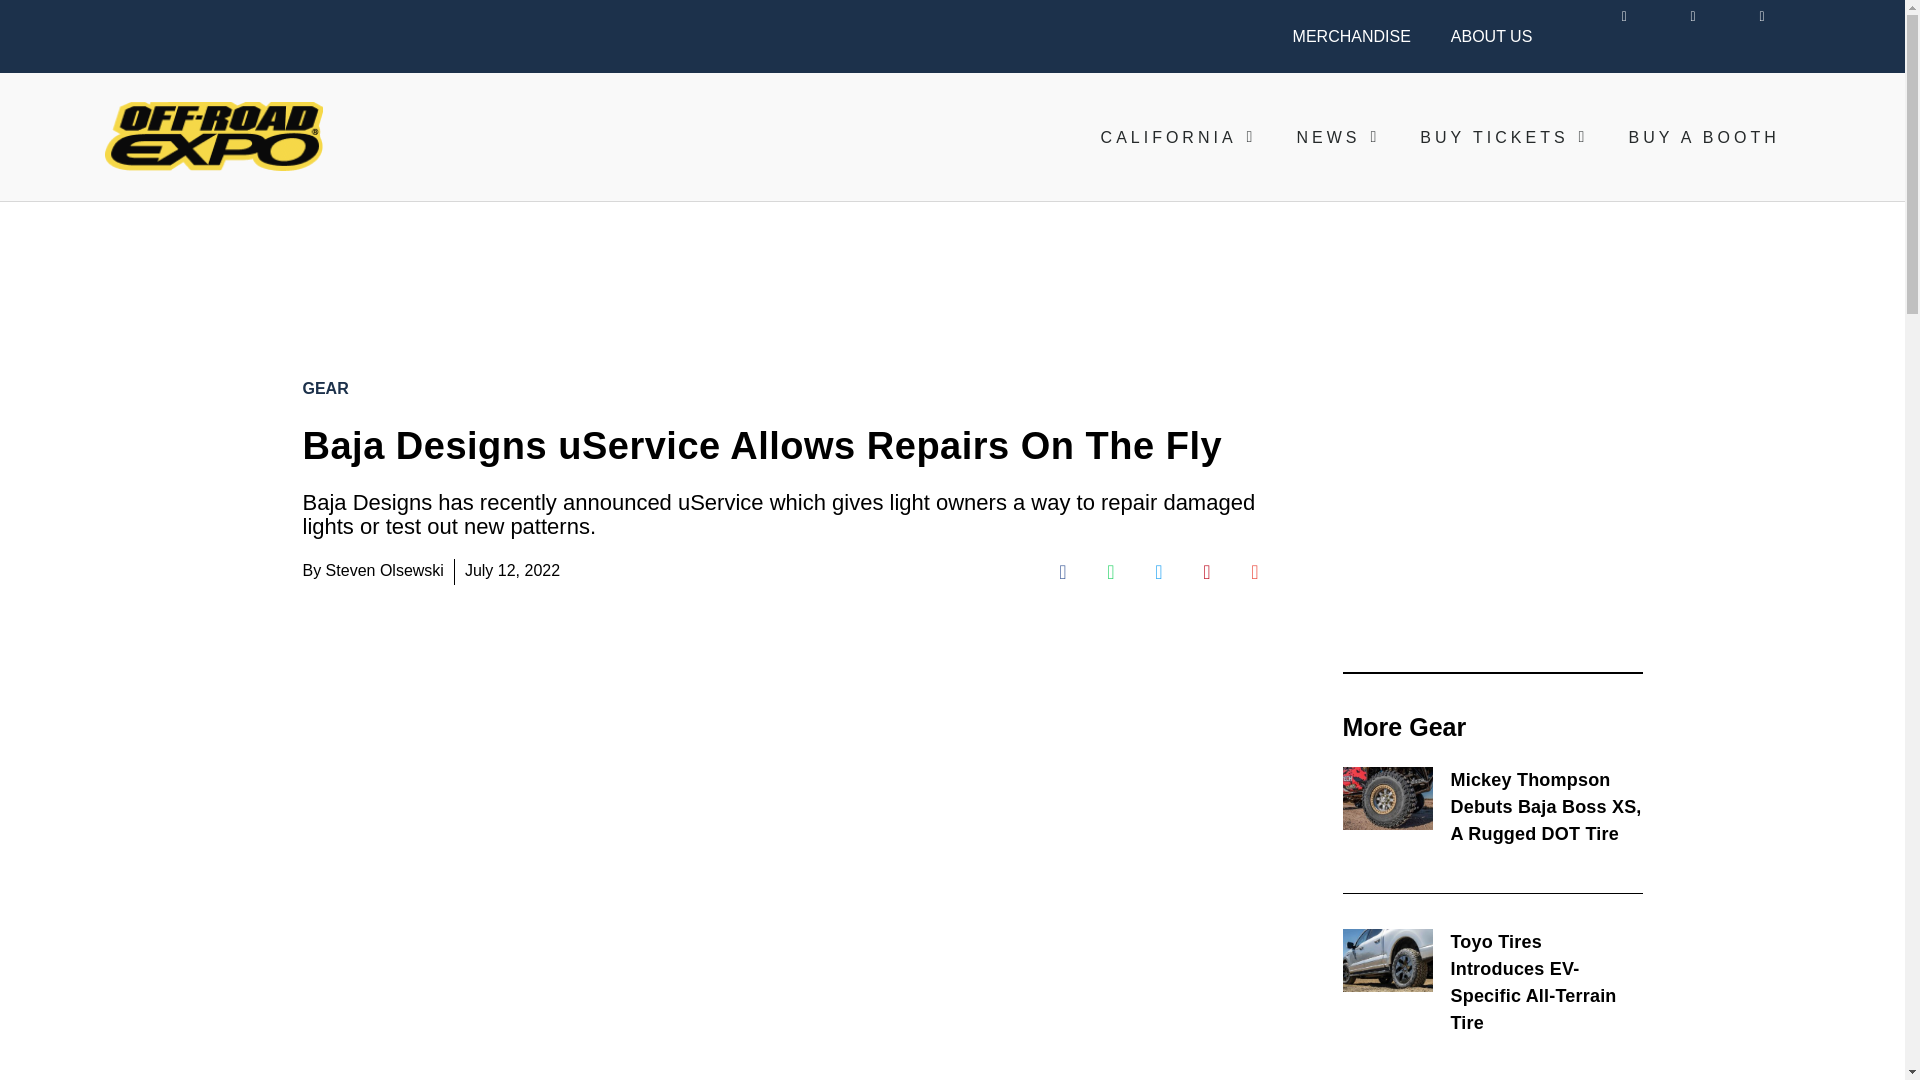 The height and width of the screenshot is (1080, 1920). Describe the element at coordinates (1338, 137) in the screenshot. I see `NEWS` at that location.